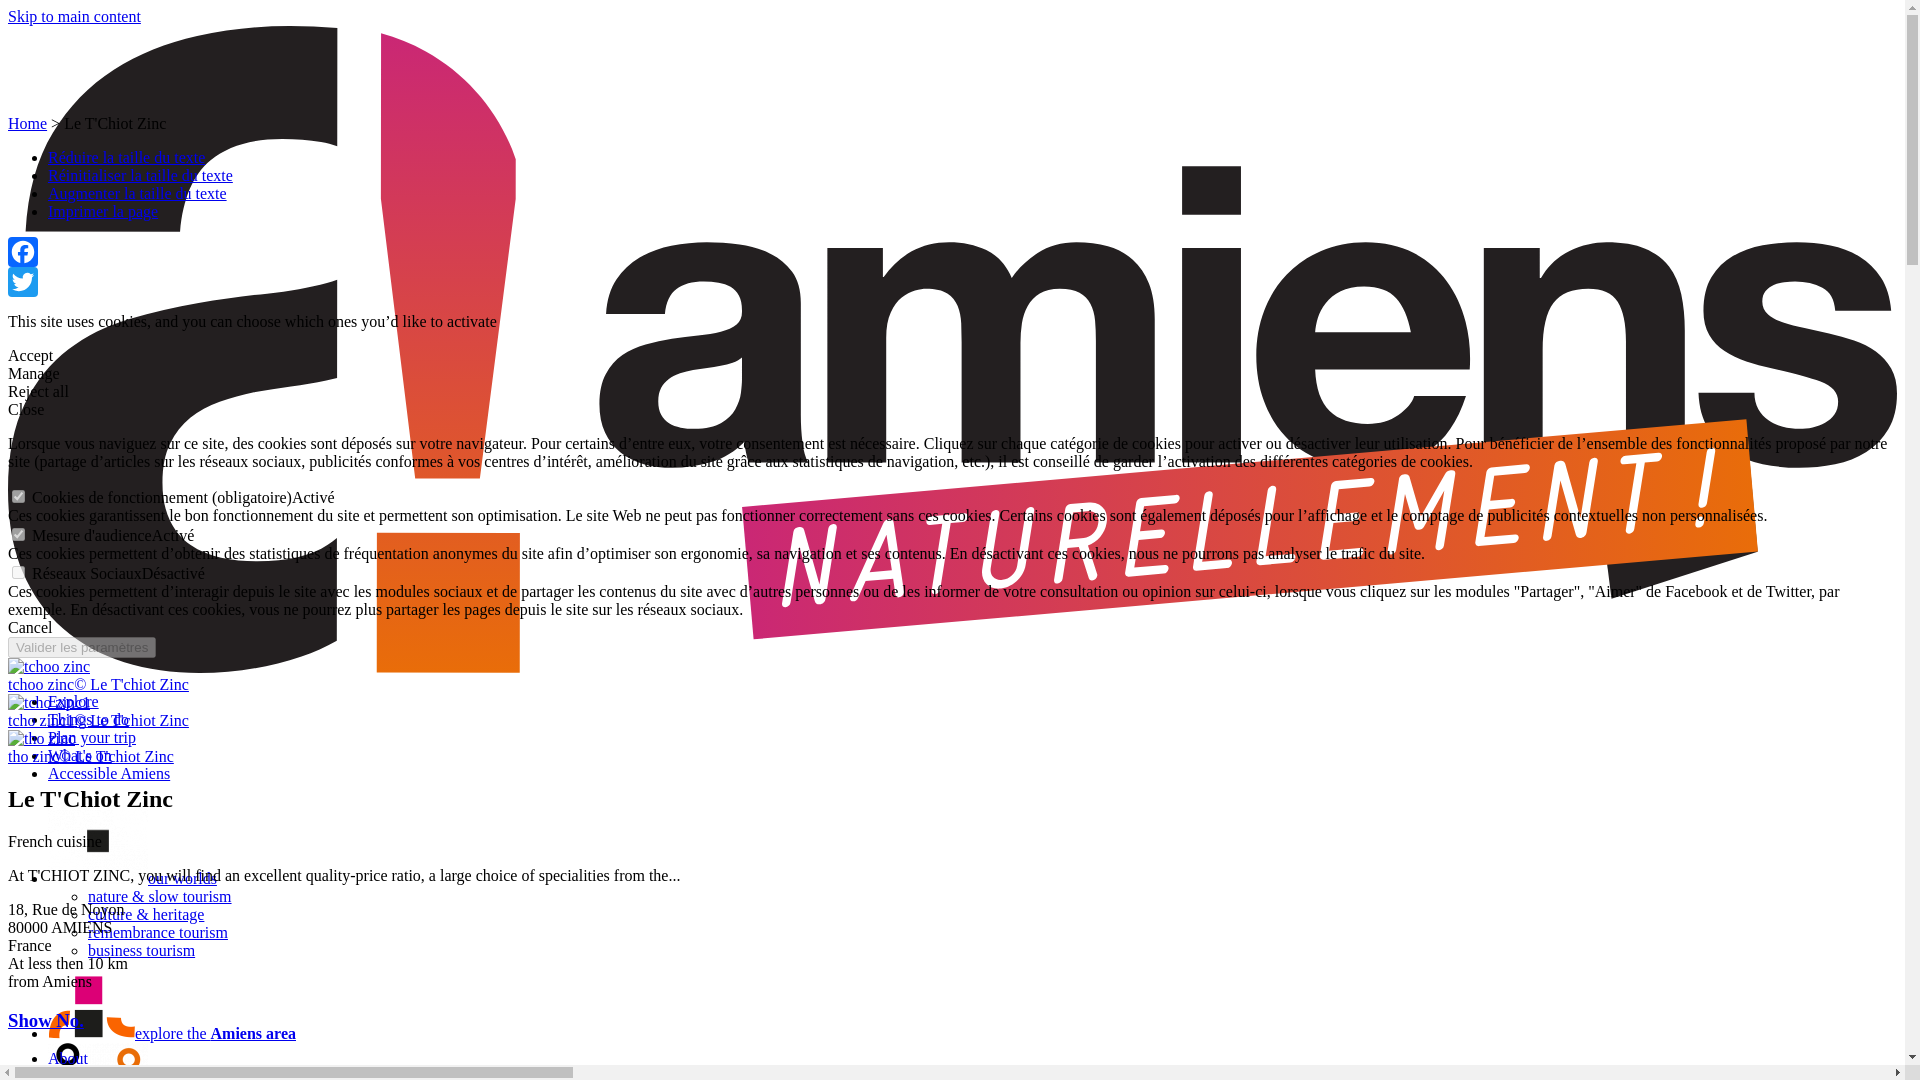  I want to click on 1, so click(18, 572).